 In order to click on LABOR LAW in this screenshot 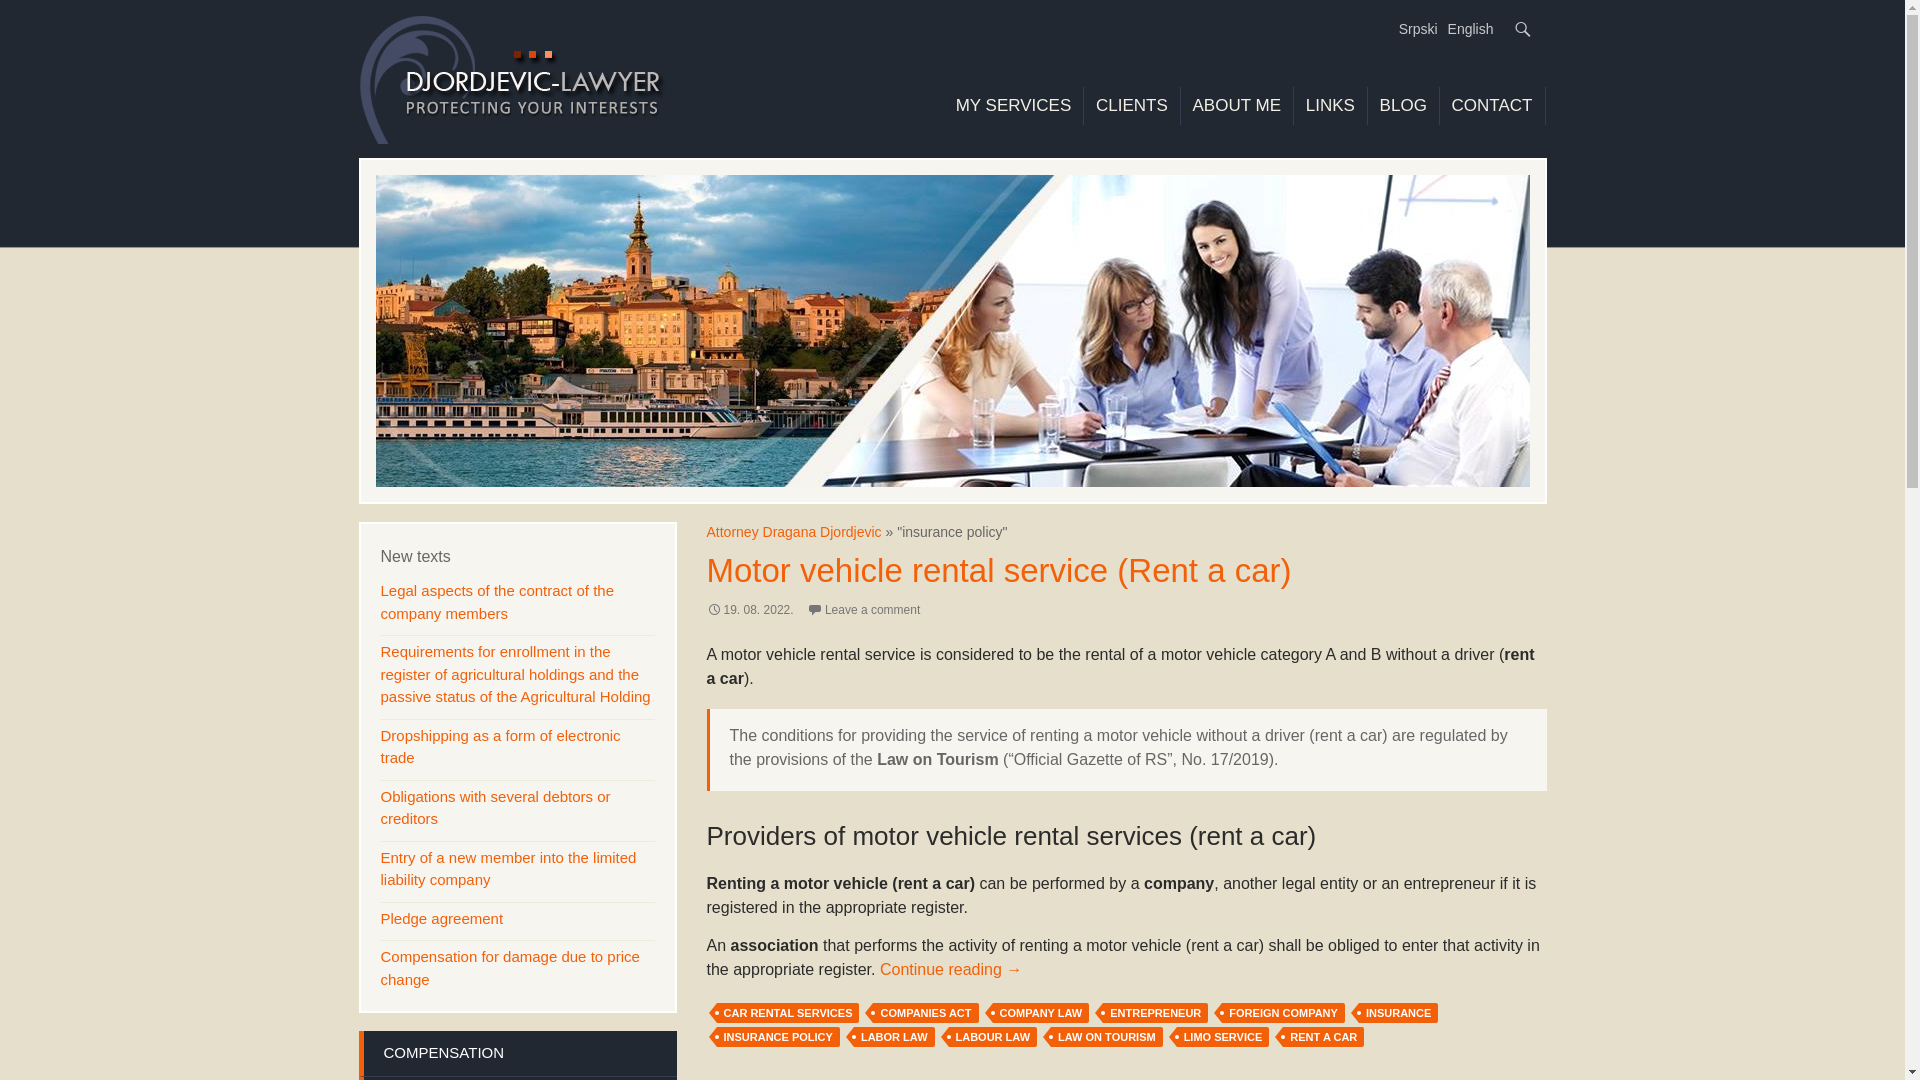, I will do `click(894, 1036)`.